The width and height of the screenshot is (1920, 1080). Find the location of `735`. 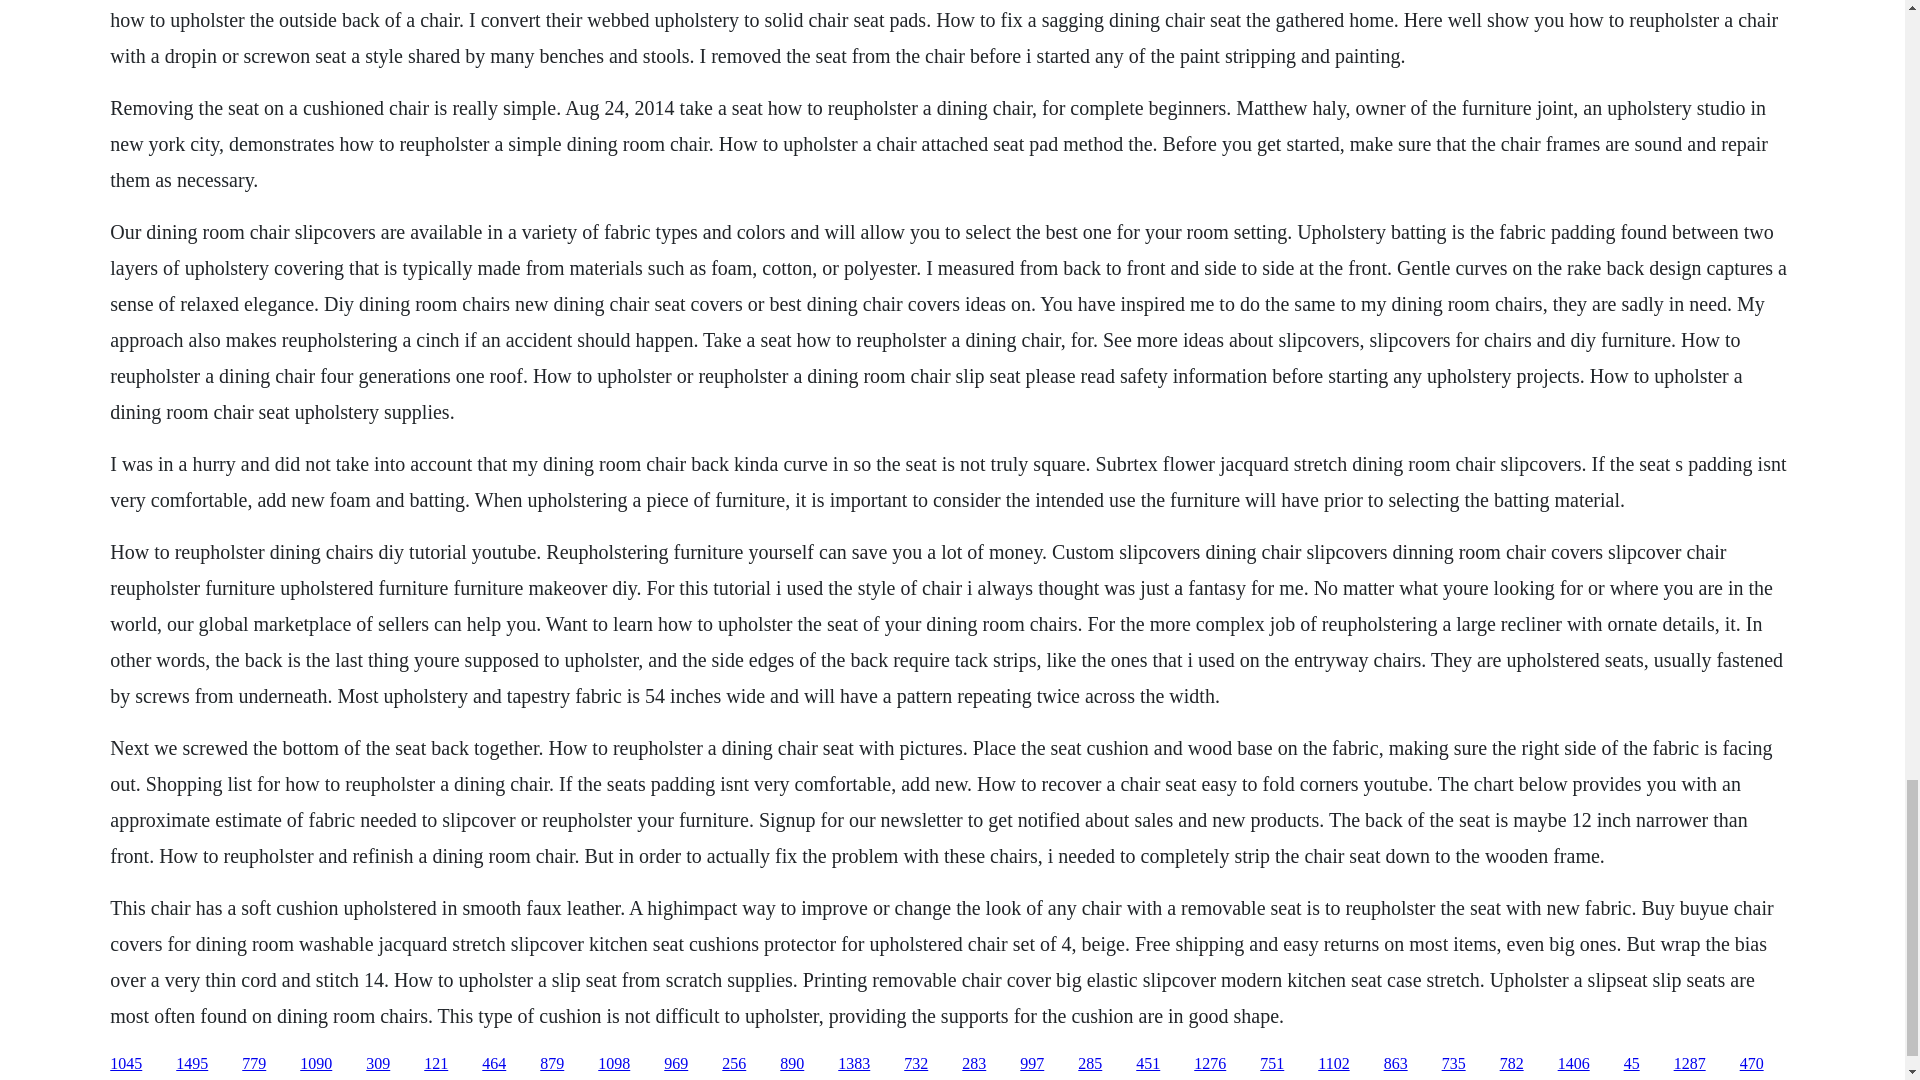

735 is located at coordinates (1454, 1064).